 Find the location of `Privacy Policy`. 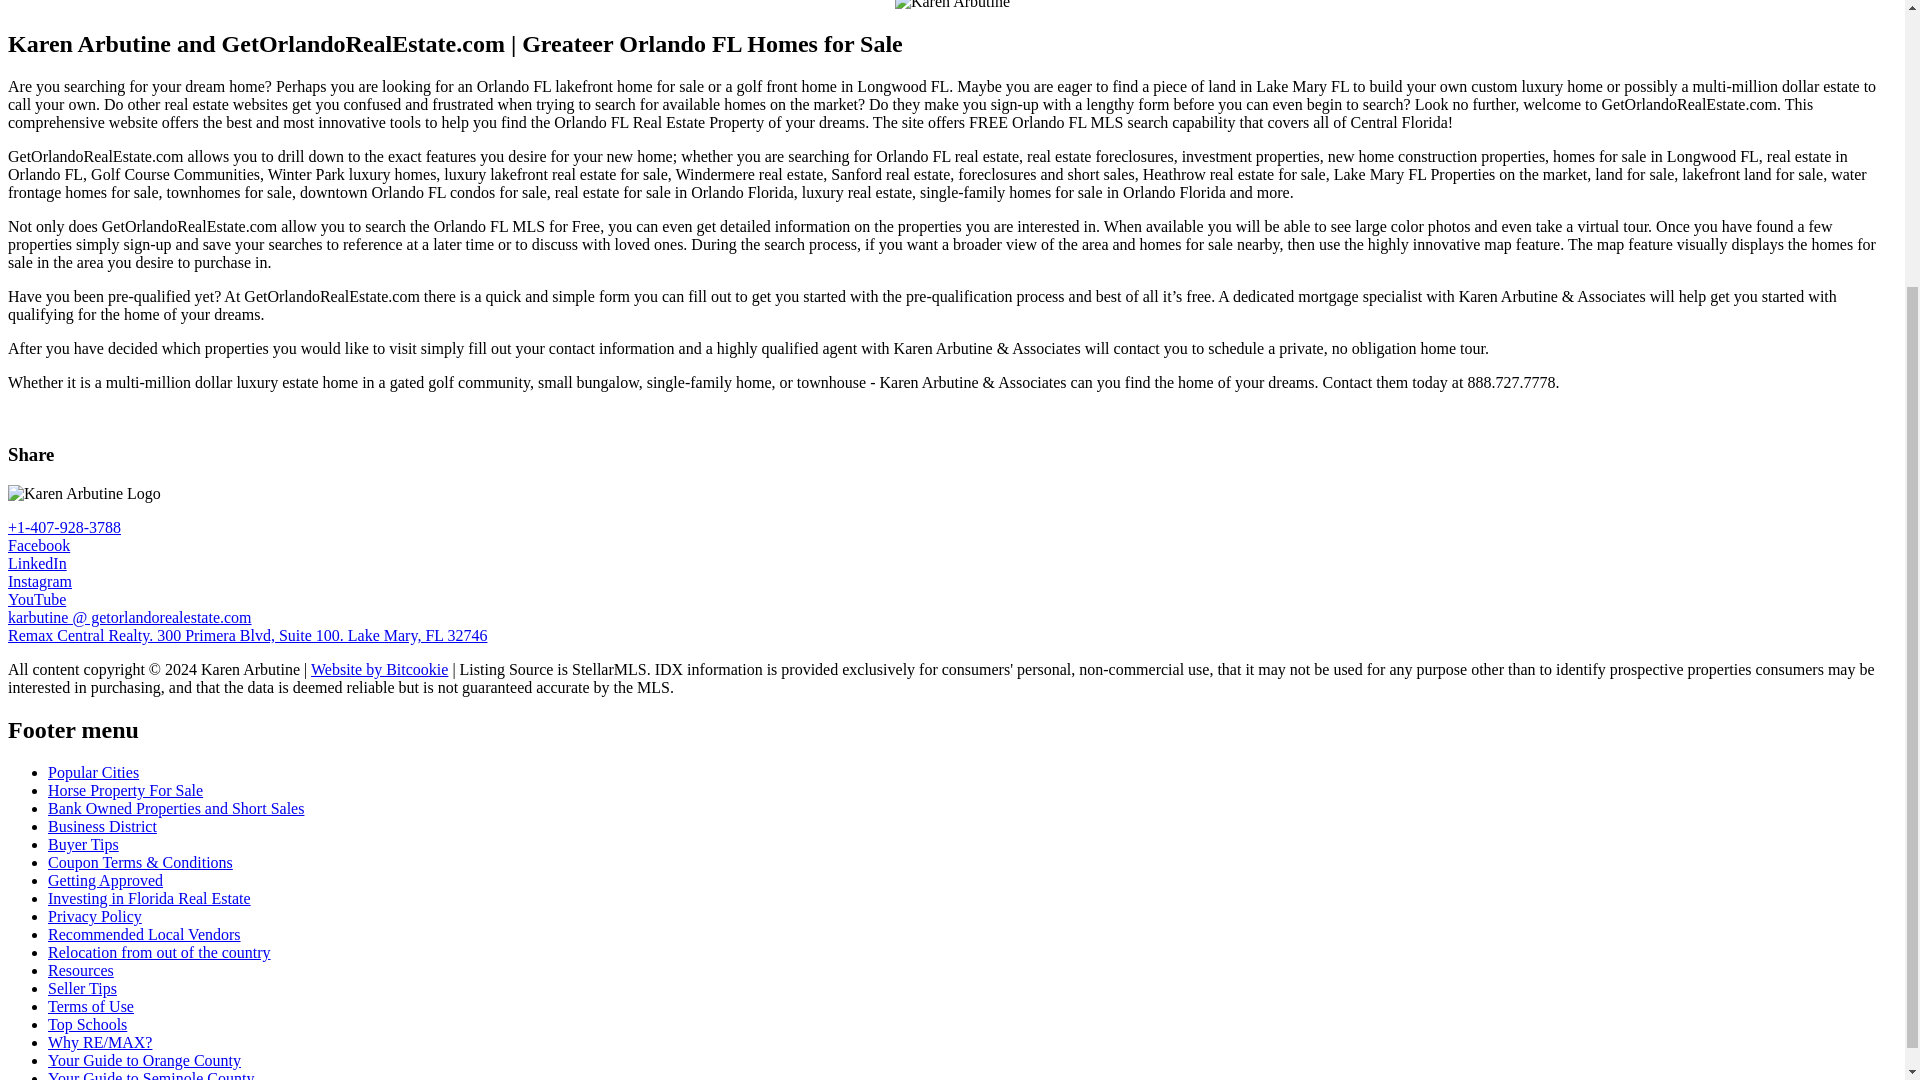

Privacy Policy is located at coordinates (95, 916).